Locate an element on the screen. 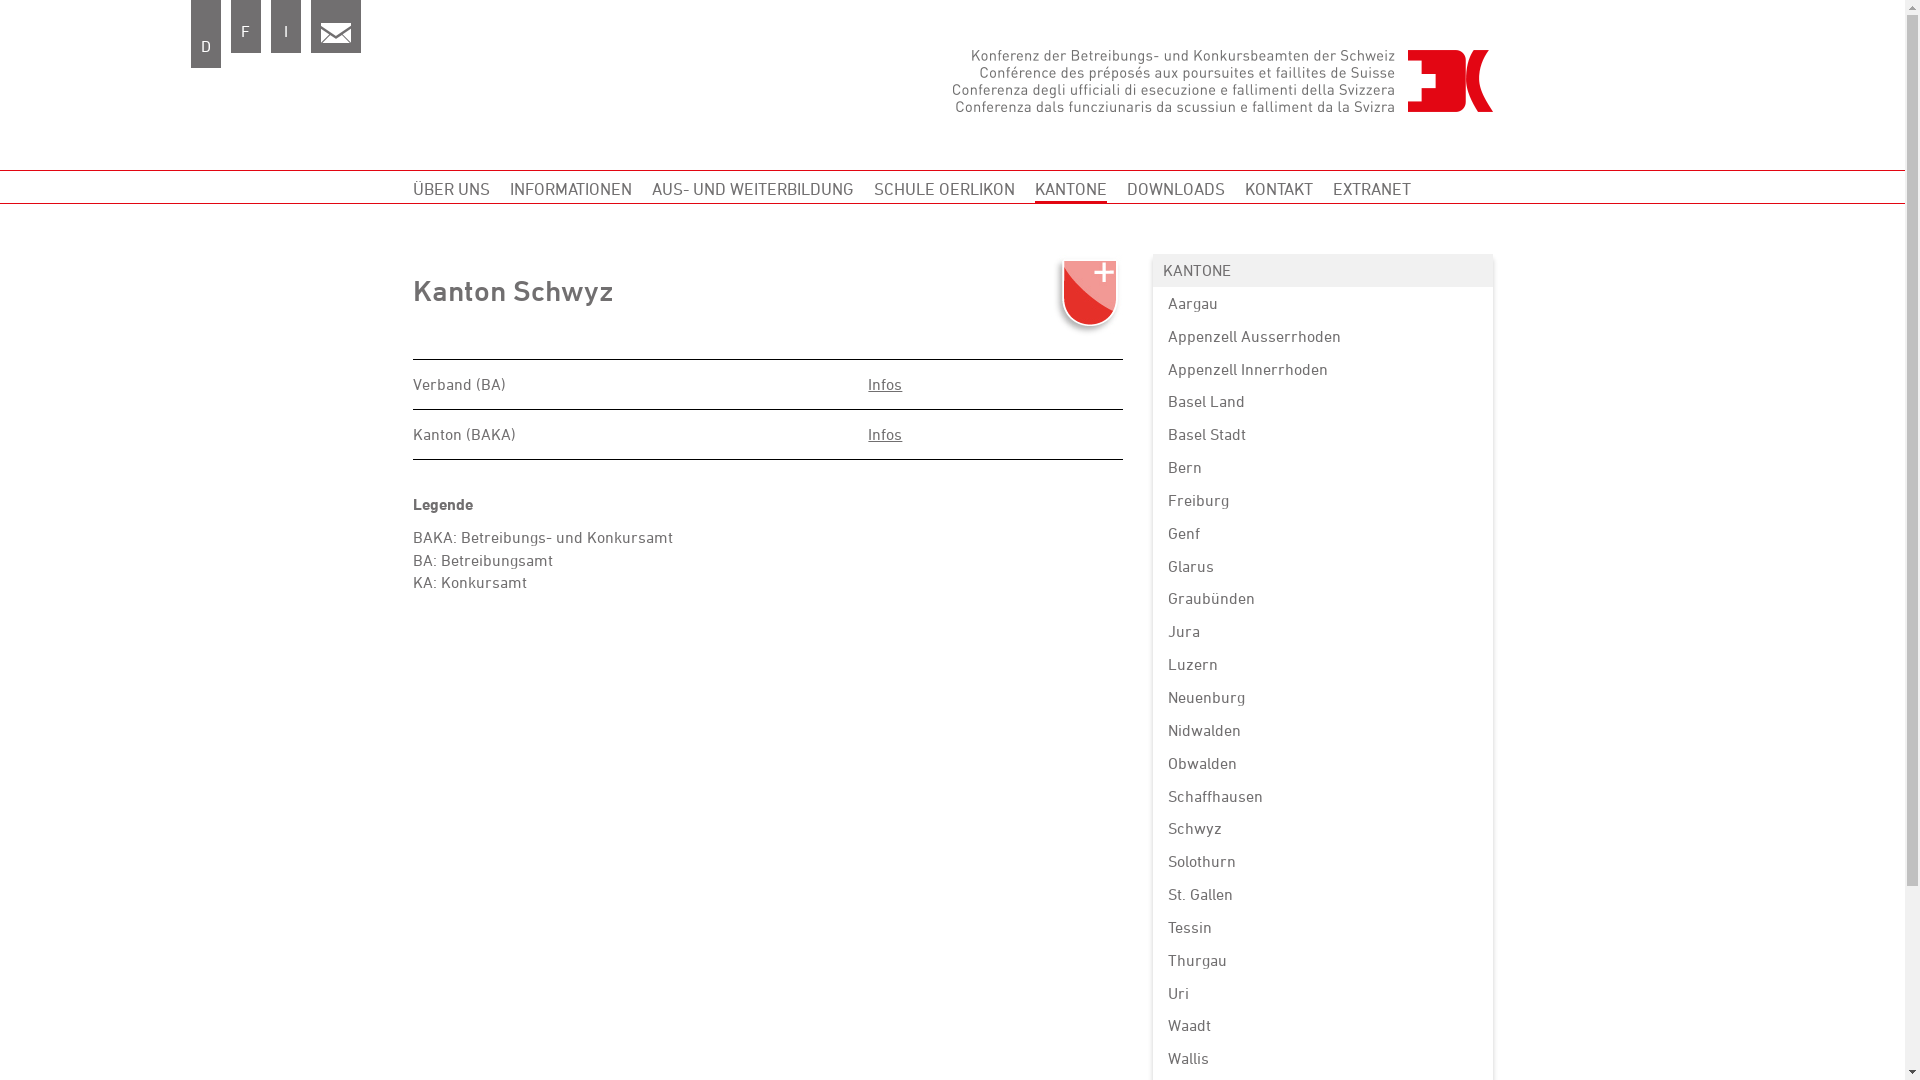  Luzern is located at coordinates (1323, 664).